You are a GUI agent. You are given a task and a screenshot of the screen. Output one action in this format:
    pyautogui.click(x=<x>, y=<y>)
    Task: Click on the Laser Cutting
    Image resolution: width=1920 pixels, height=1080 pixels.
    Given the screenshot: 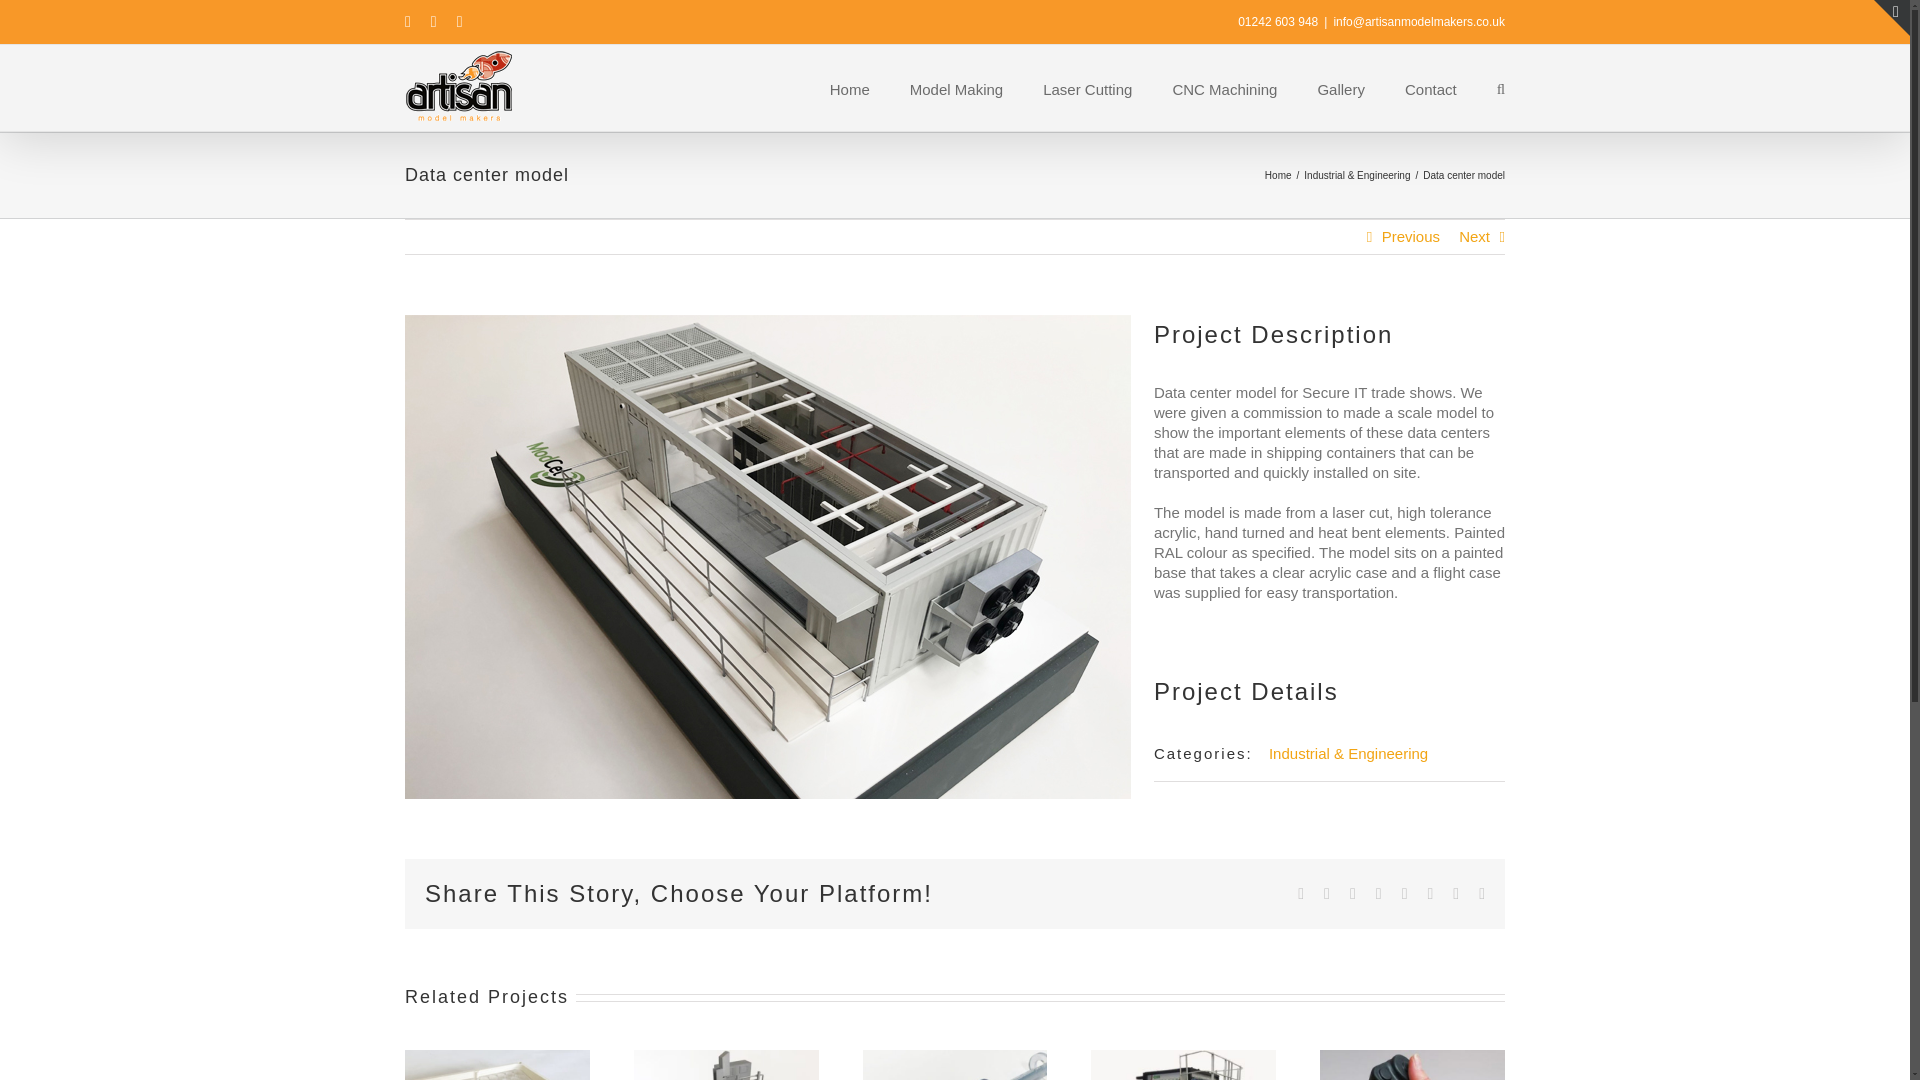 What is the action you would take?
    pyautogui.click(x=1087, y=88)
    